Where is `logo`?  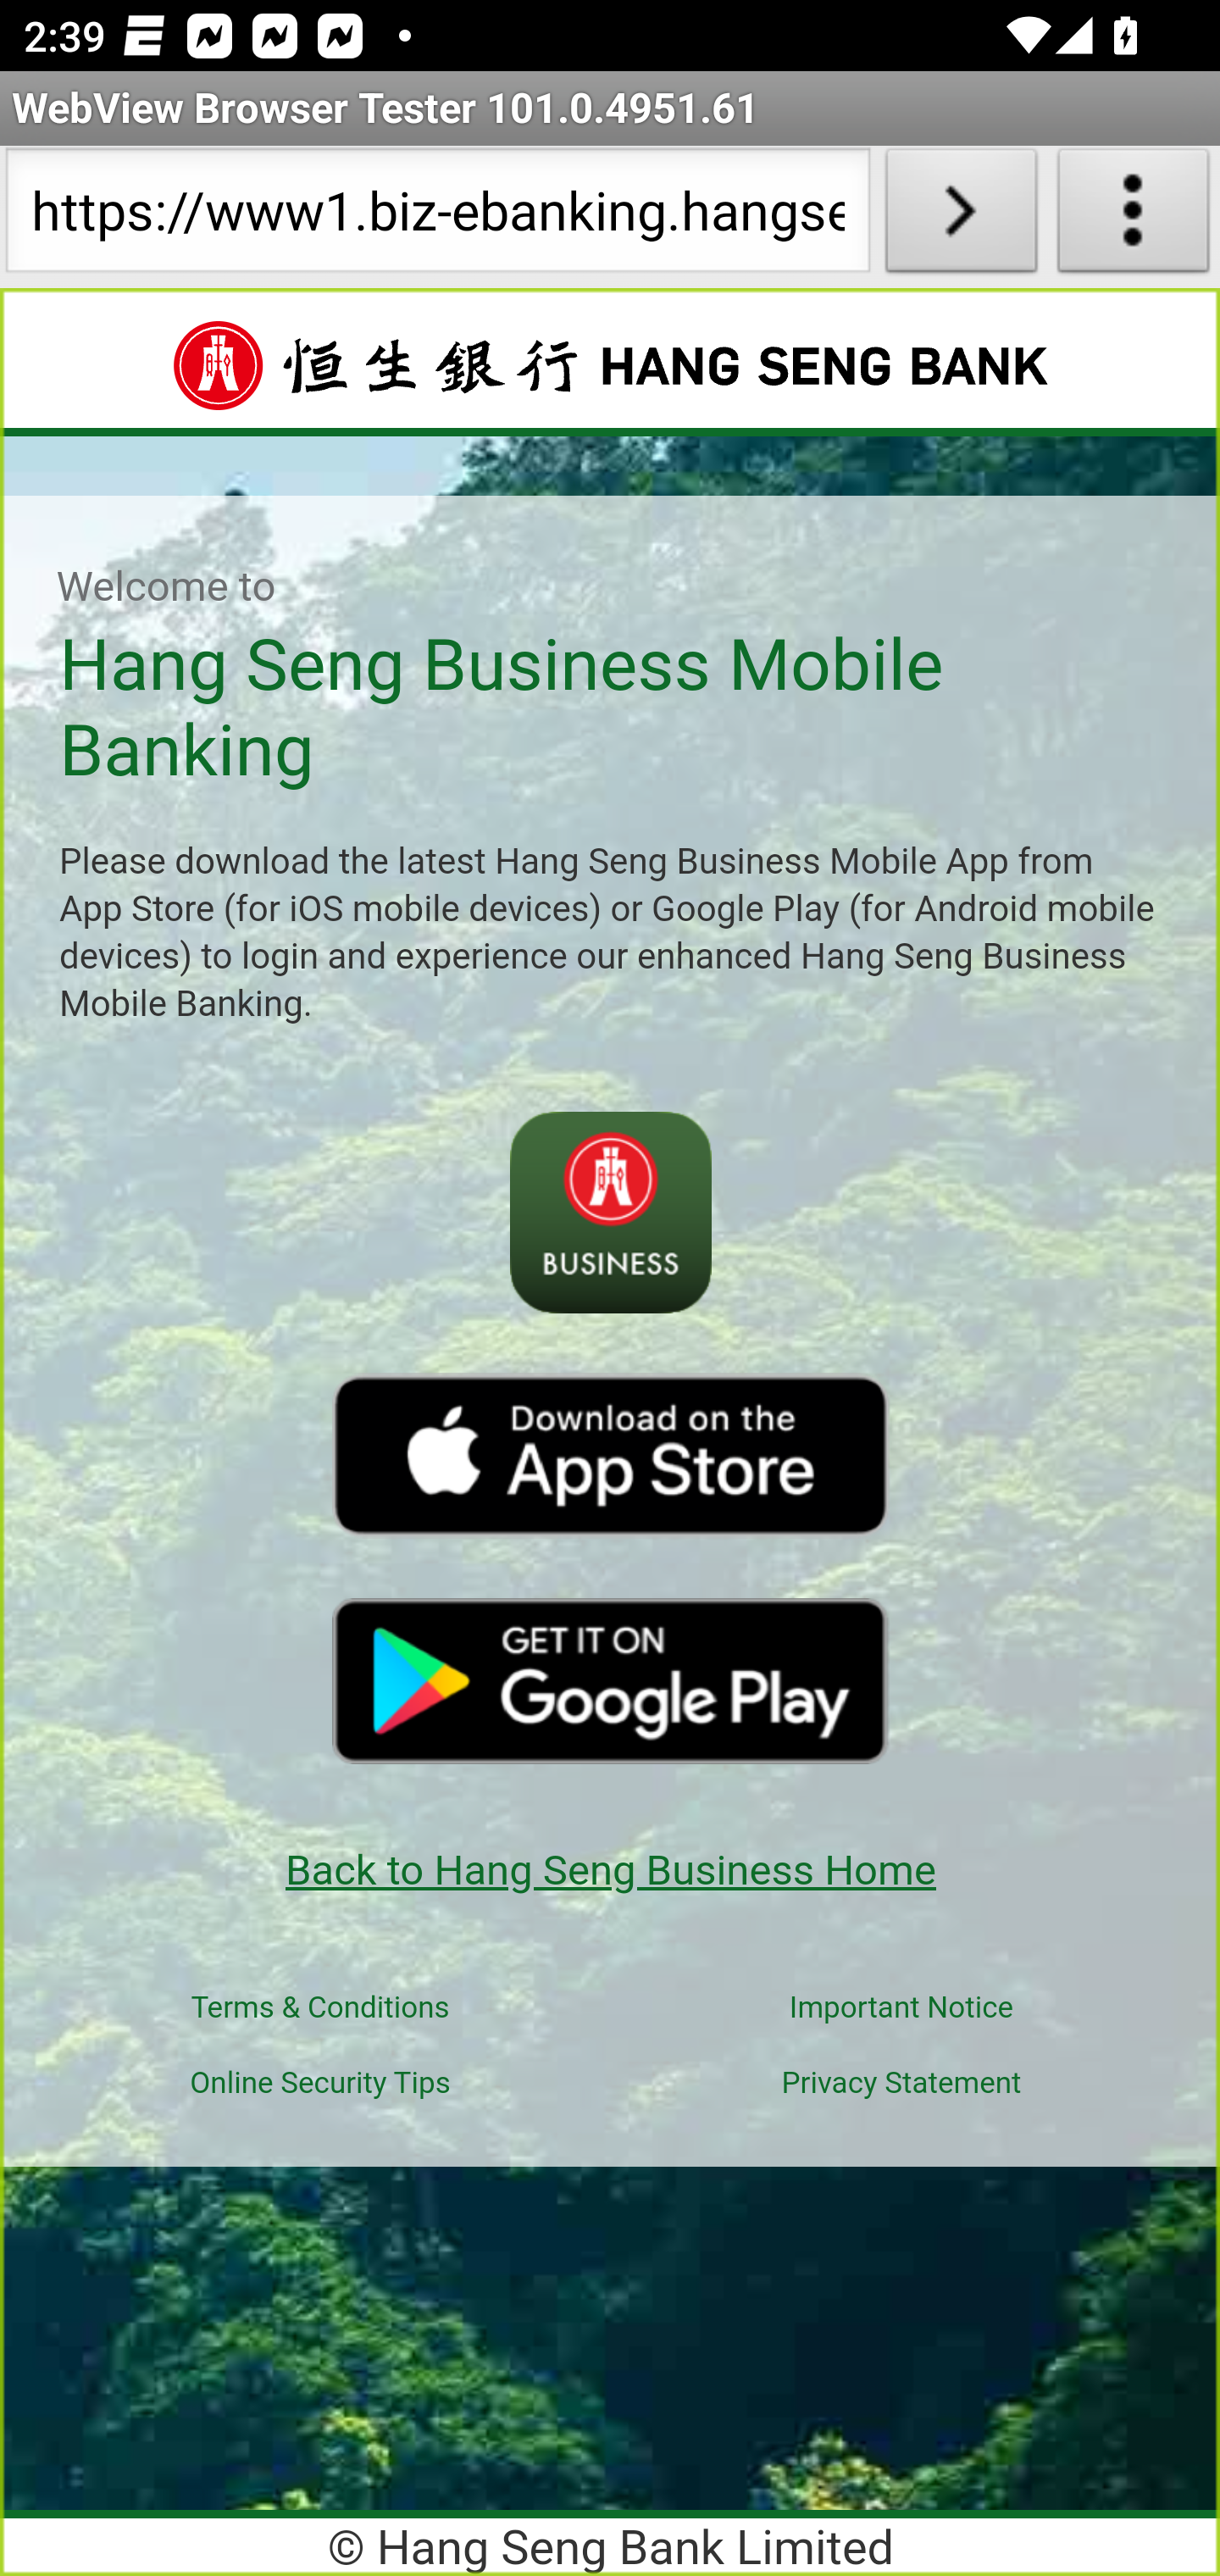 logo is located at coordinates (610, 1679).